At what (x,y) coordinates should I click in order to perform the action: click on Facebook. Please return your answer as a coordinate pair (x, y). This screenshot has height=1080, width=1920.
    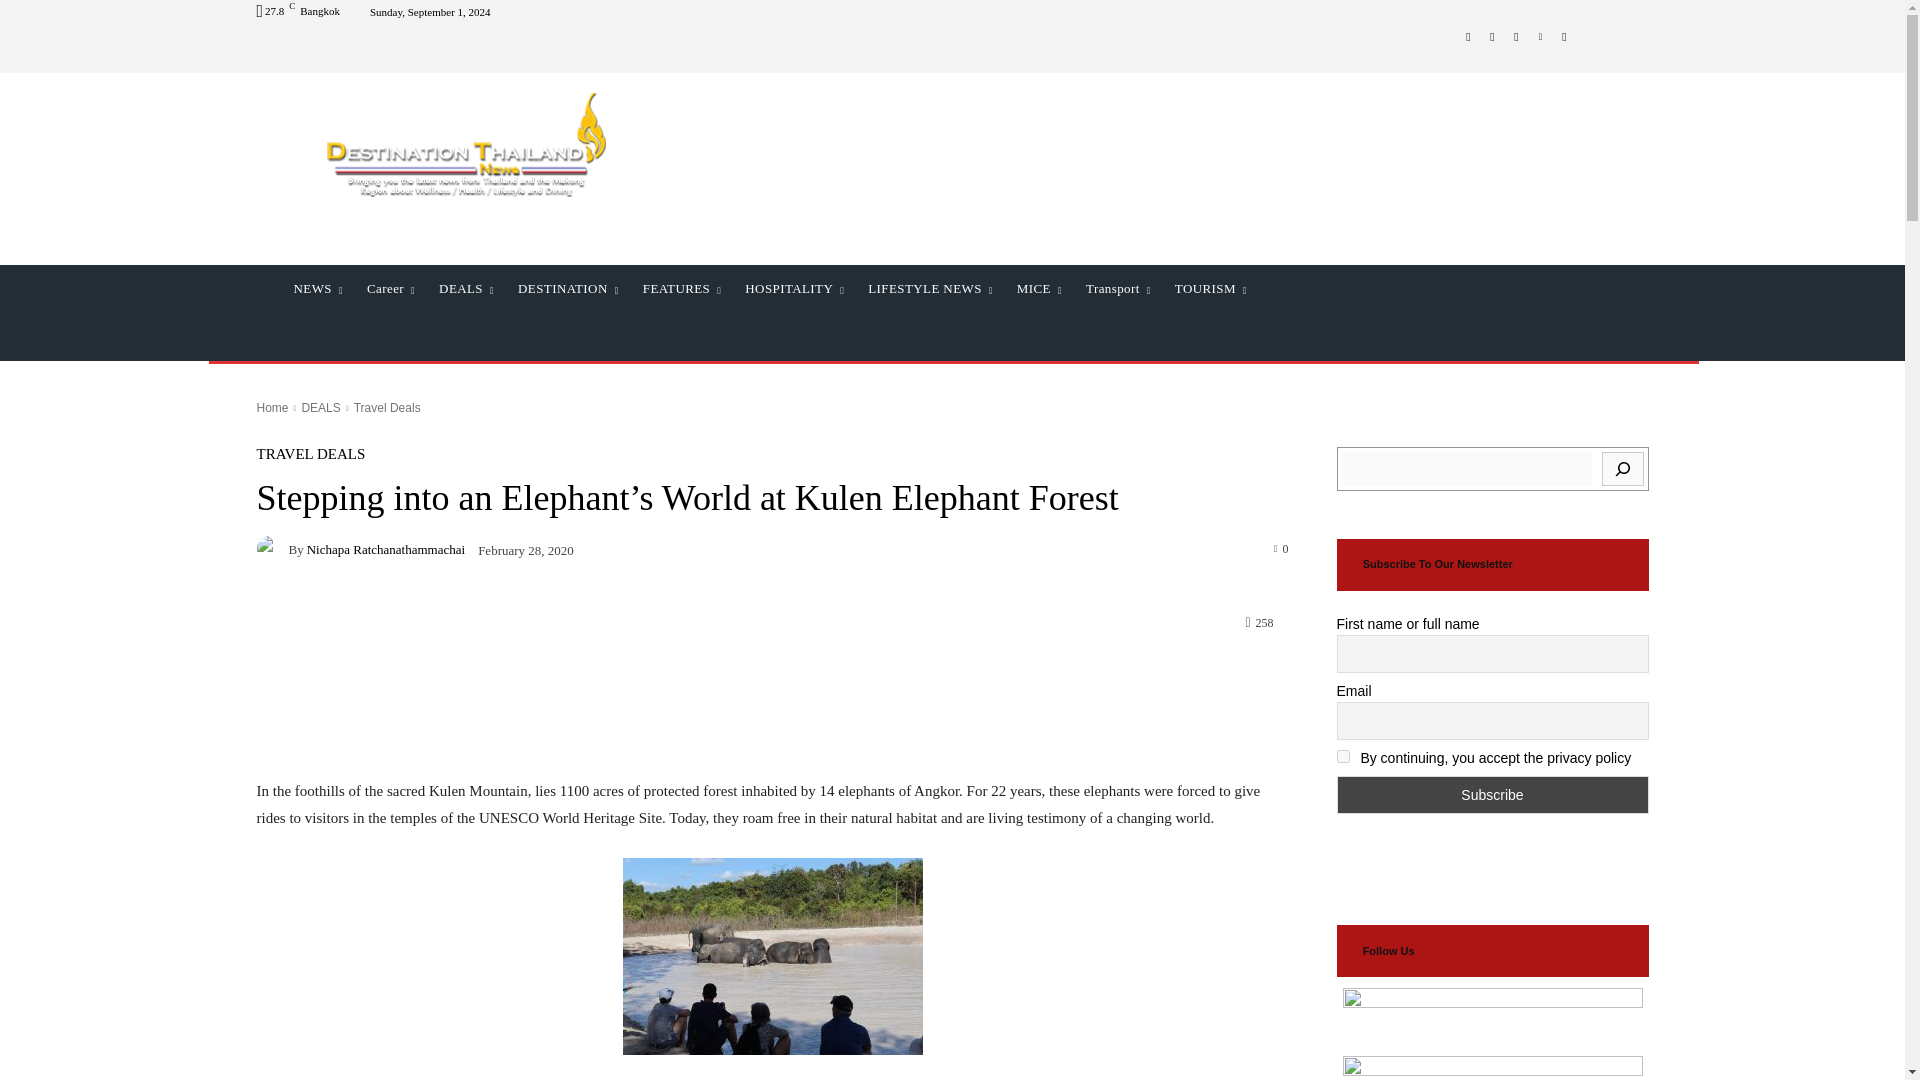
    Looking at the image, I should click on (1468, 35).